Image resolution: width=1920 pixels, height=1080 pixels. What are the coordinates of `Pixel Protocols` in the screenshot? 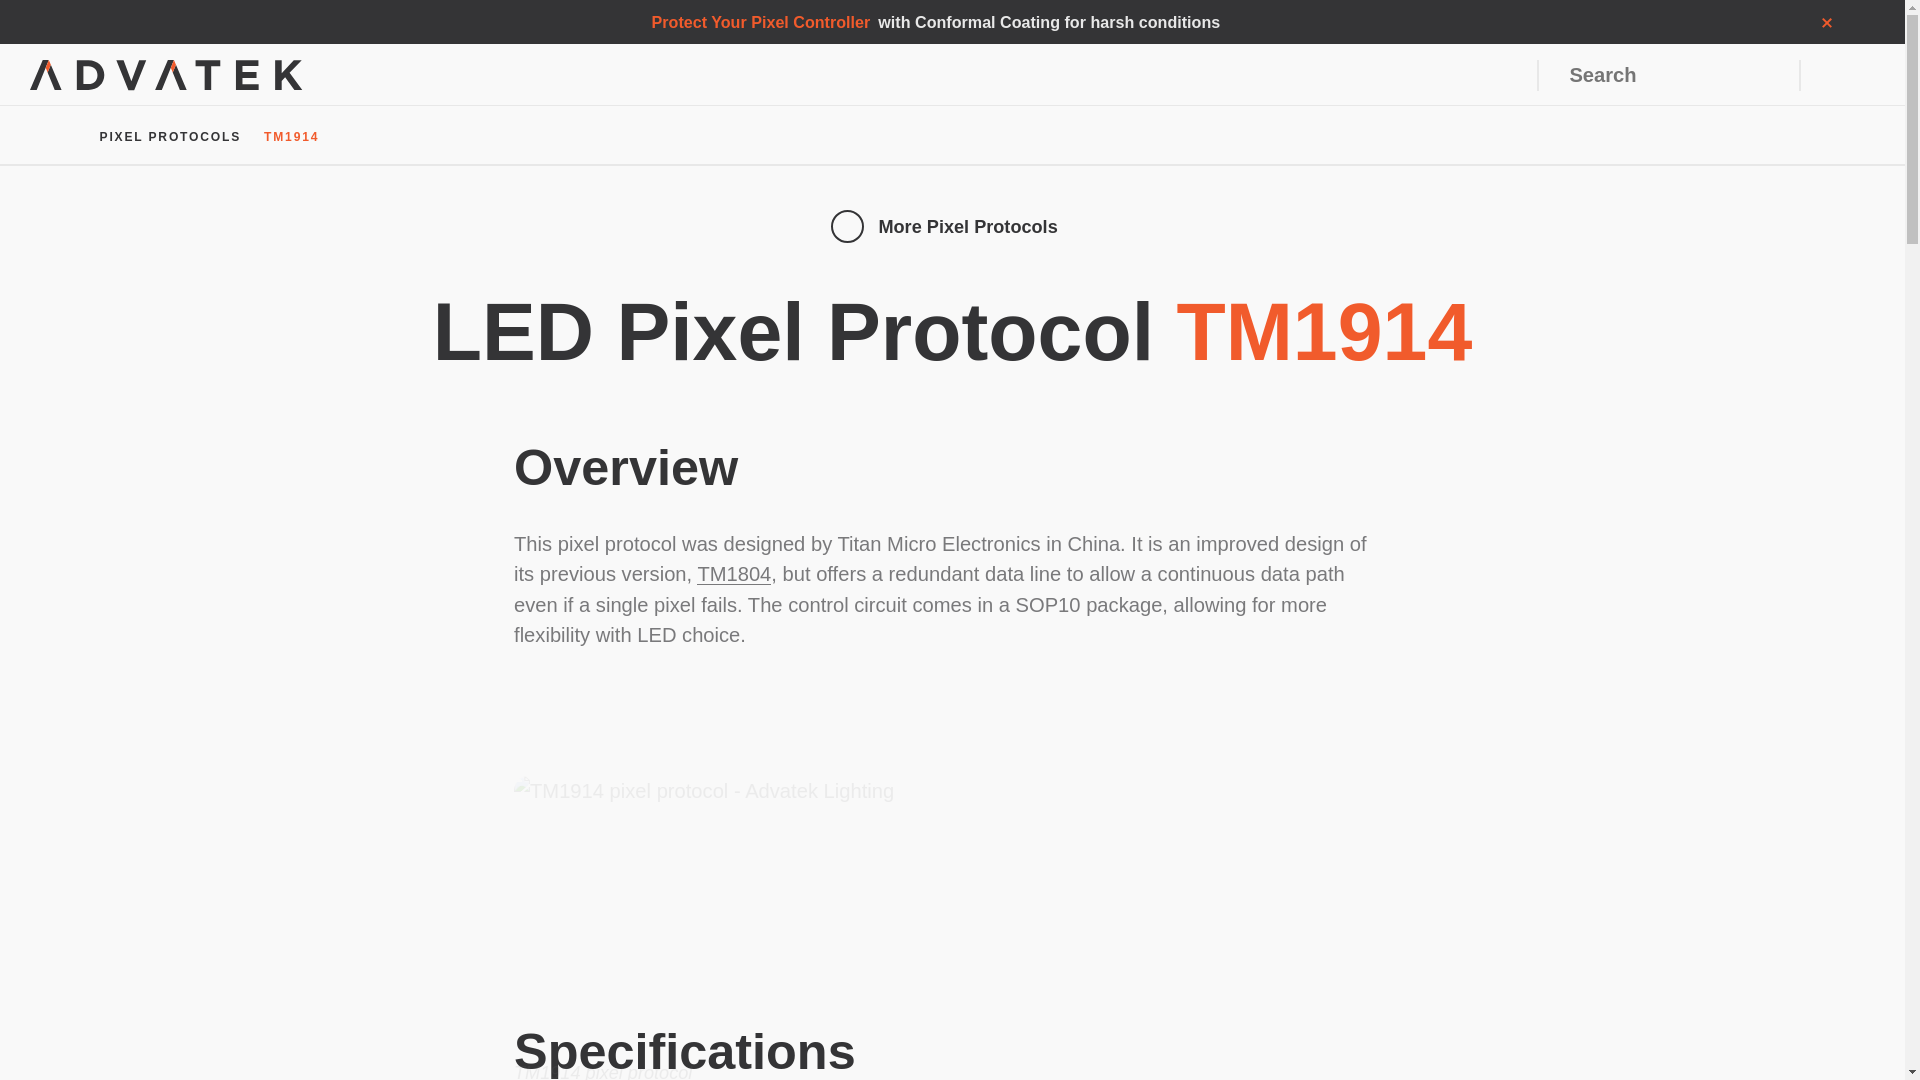 It's located at (170, 136).